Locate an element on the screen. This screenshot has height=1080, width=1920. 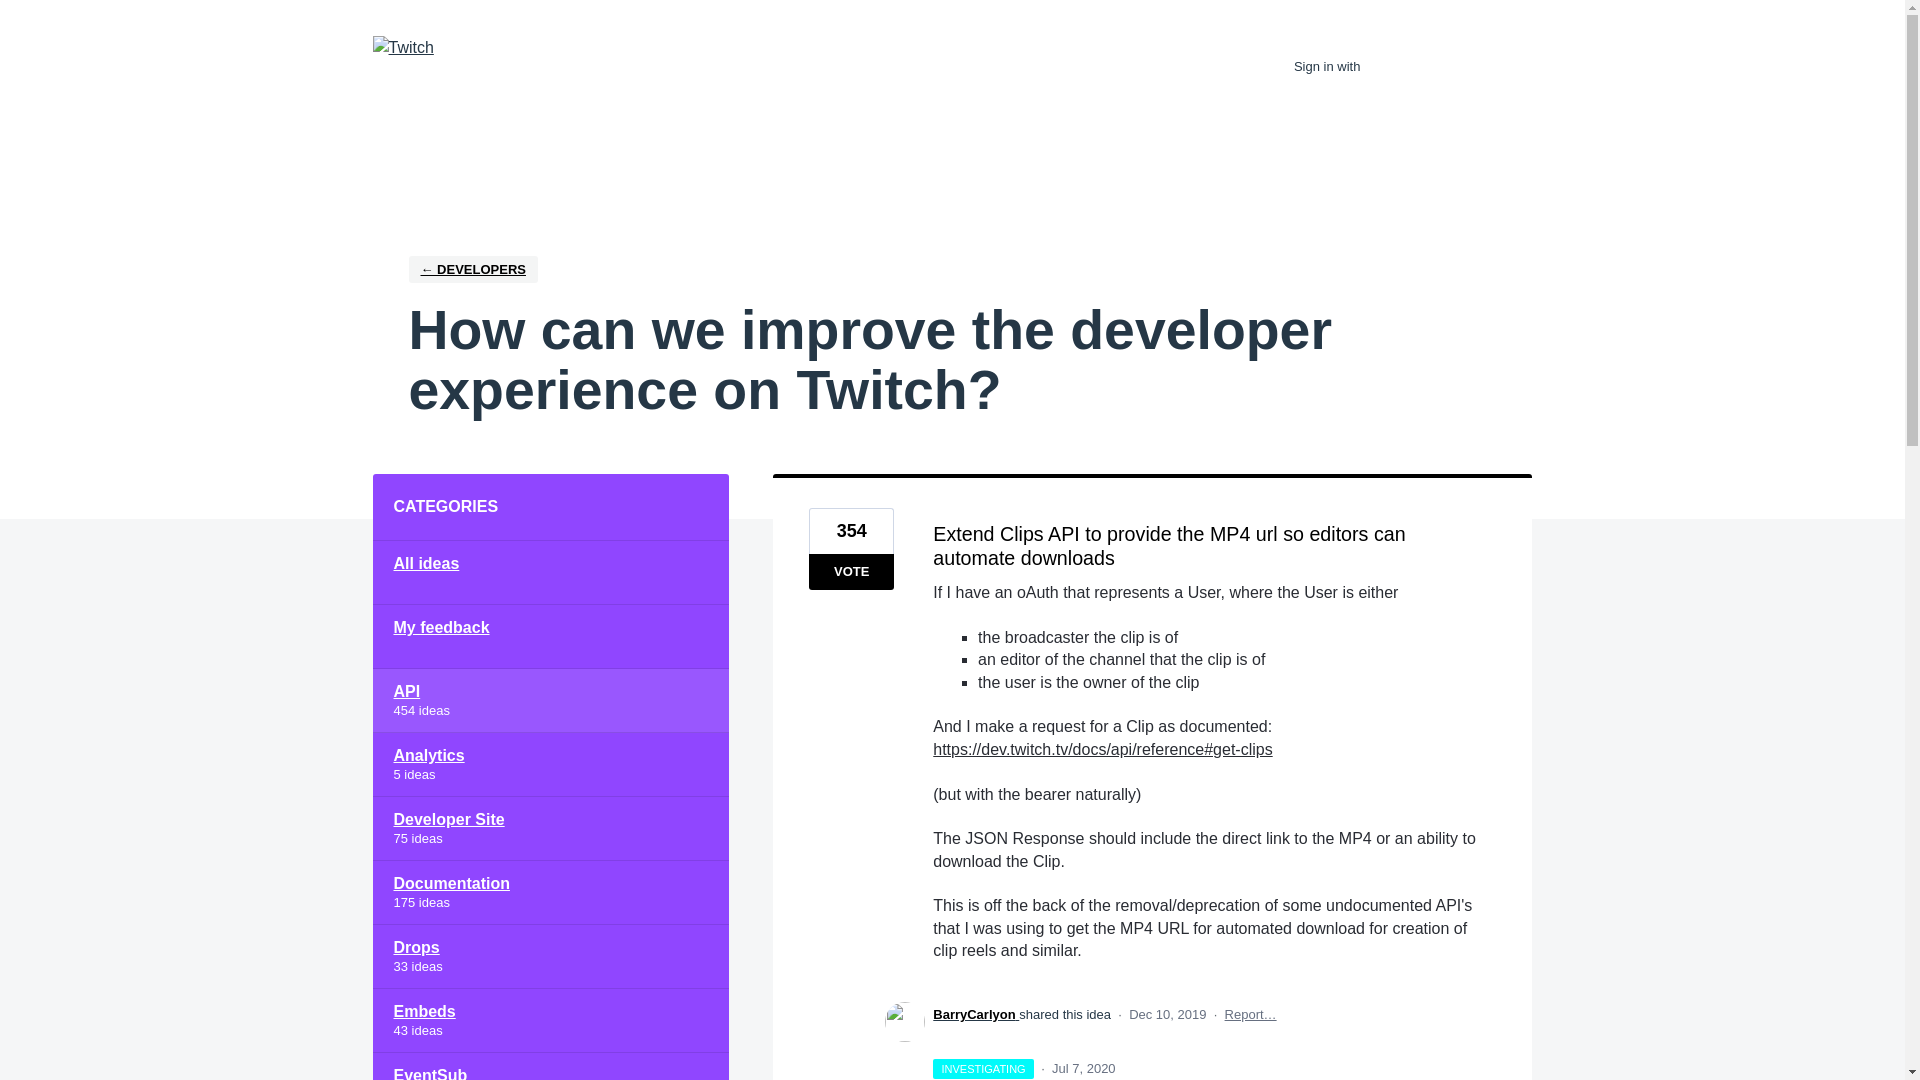
EventSub is located at coordinates (550, 1066).